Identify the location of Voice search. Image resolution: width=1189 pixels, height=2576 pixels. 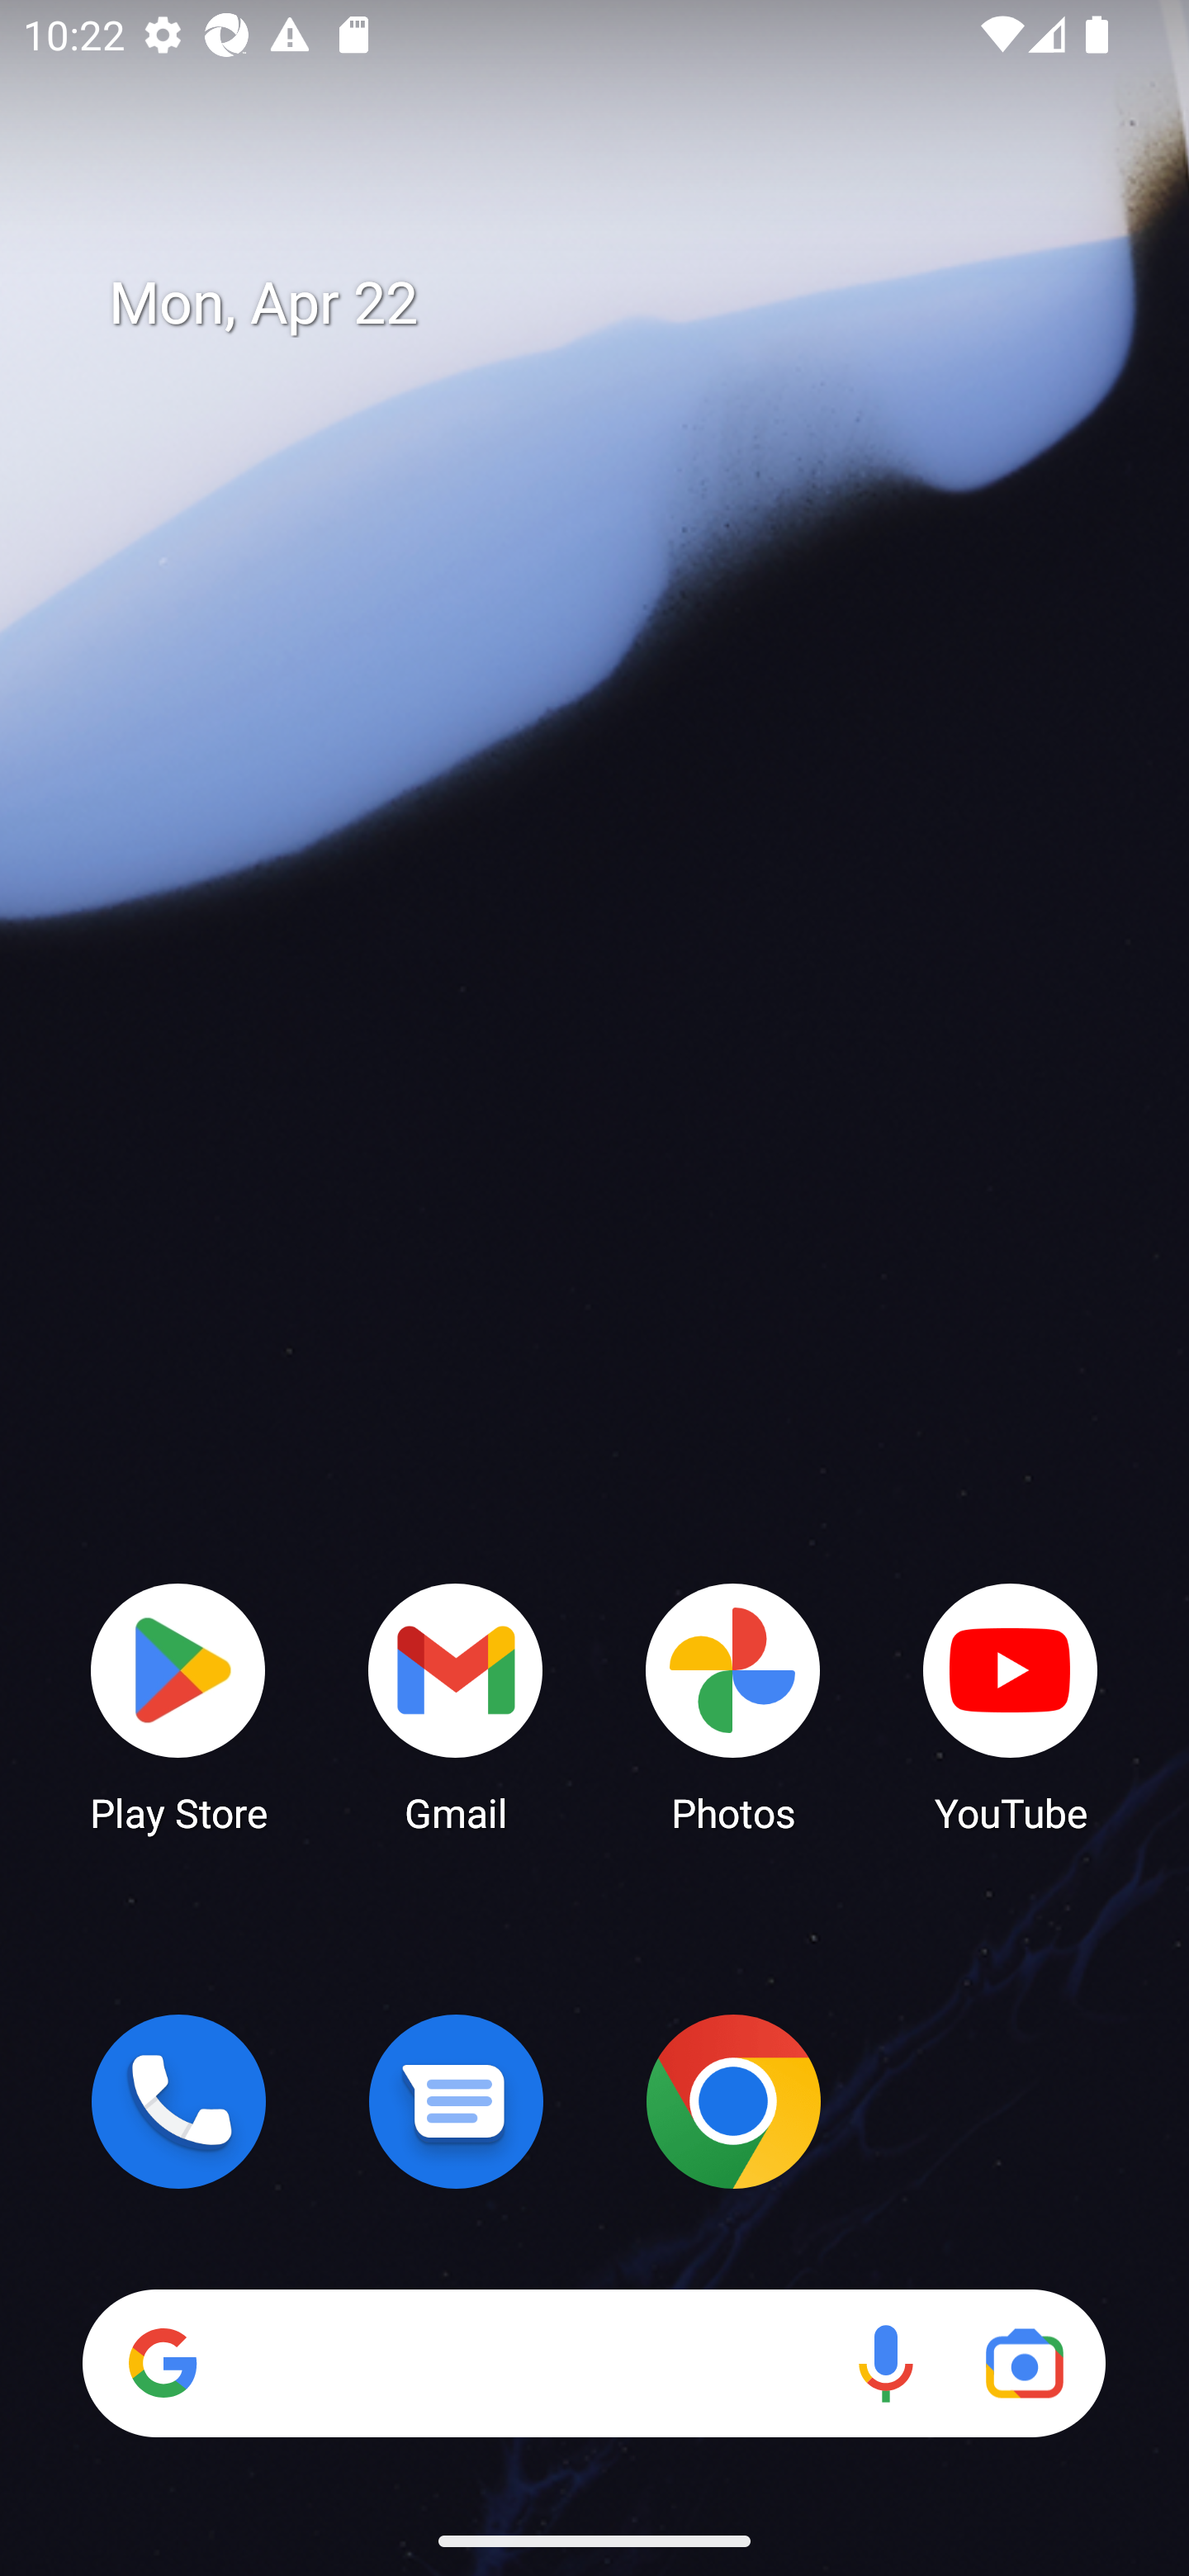
(885, 2363).